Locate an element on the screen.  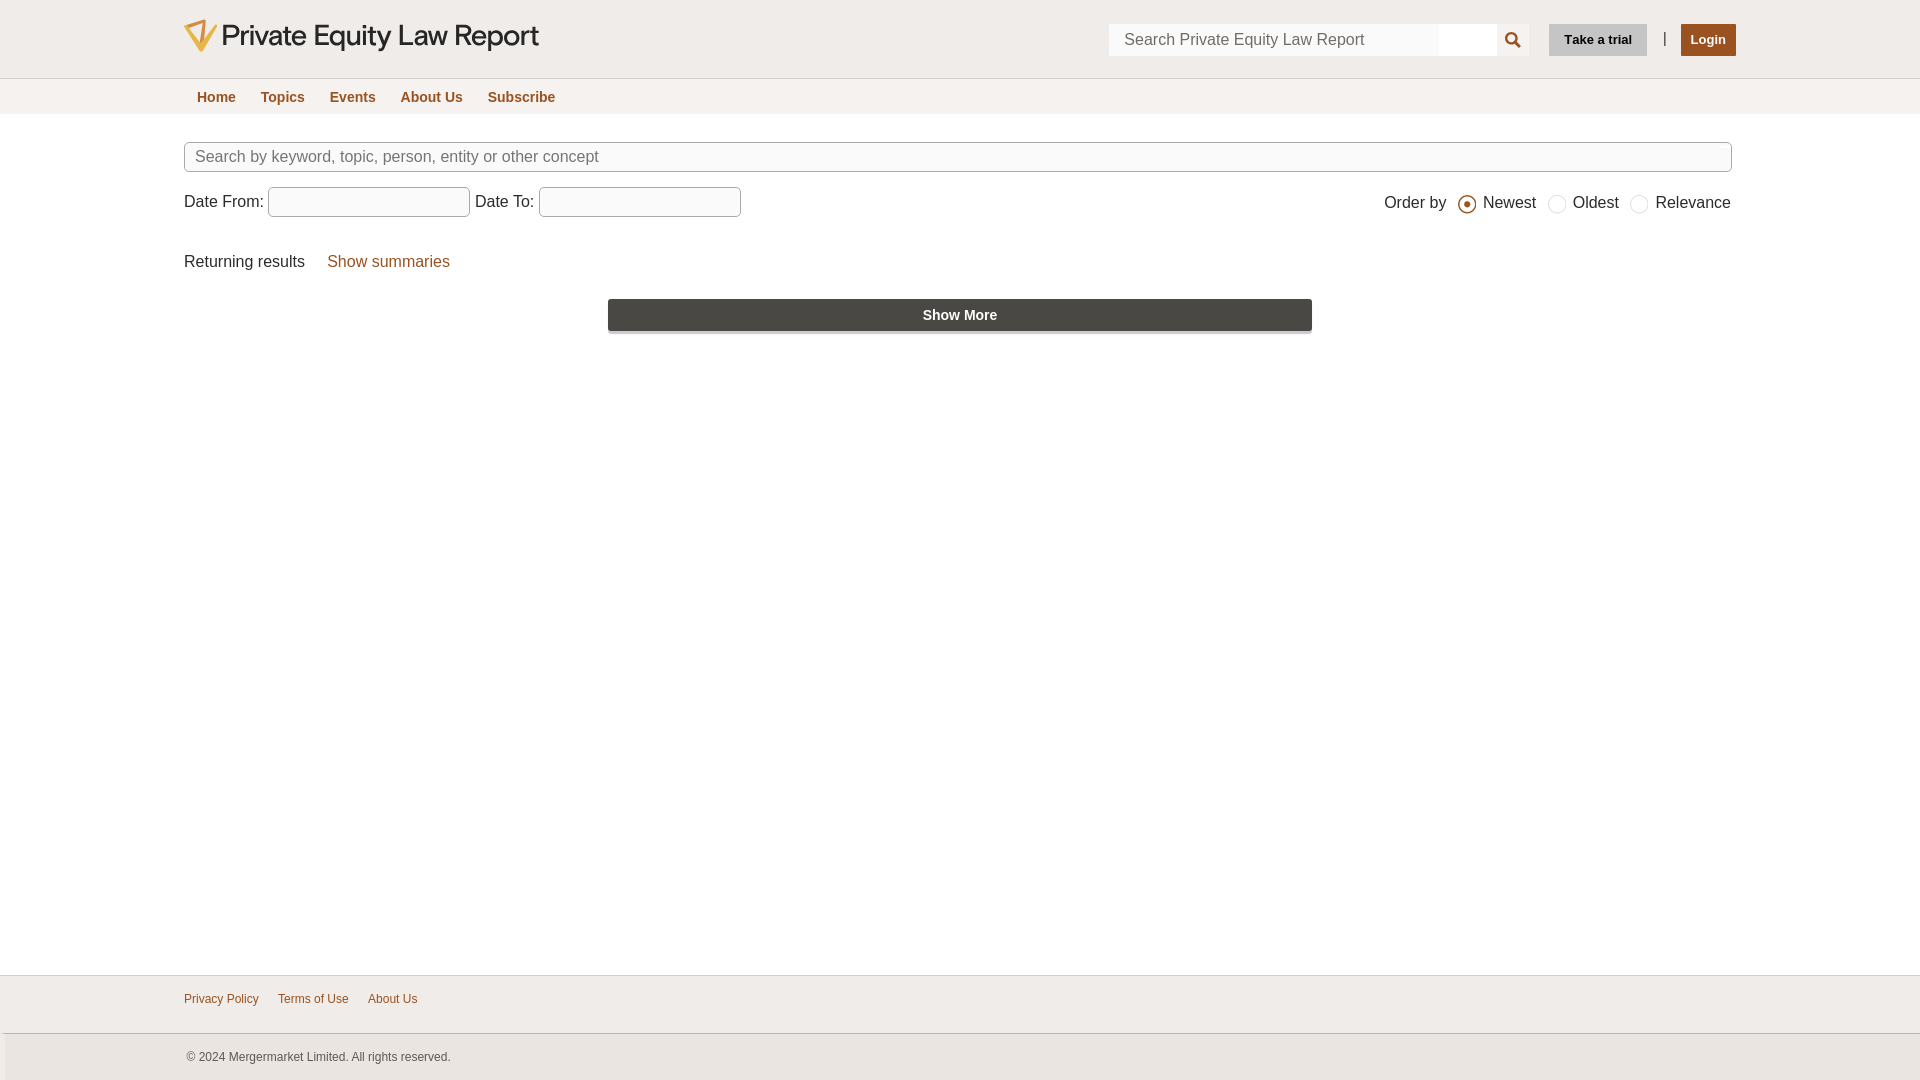
Home is located at coordinates (216, 96).